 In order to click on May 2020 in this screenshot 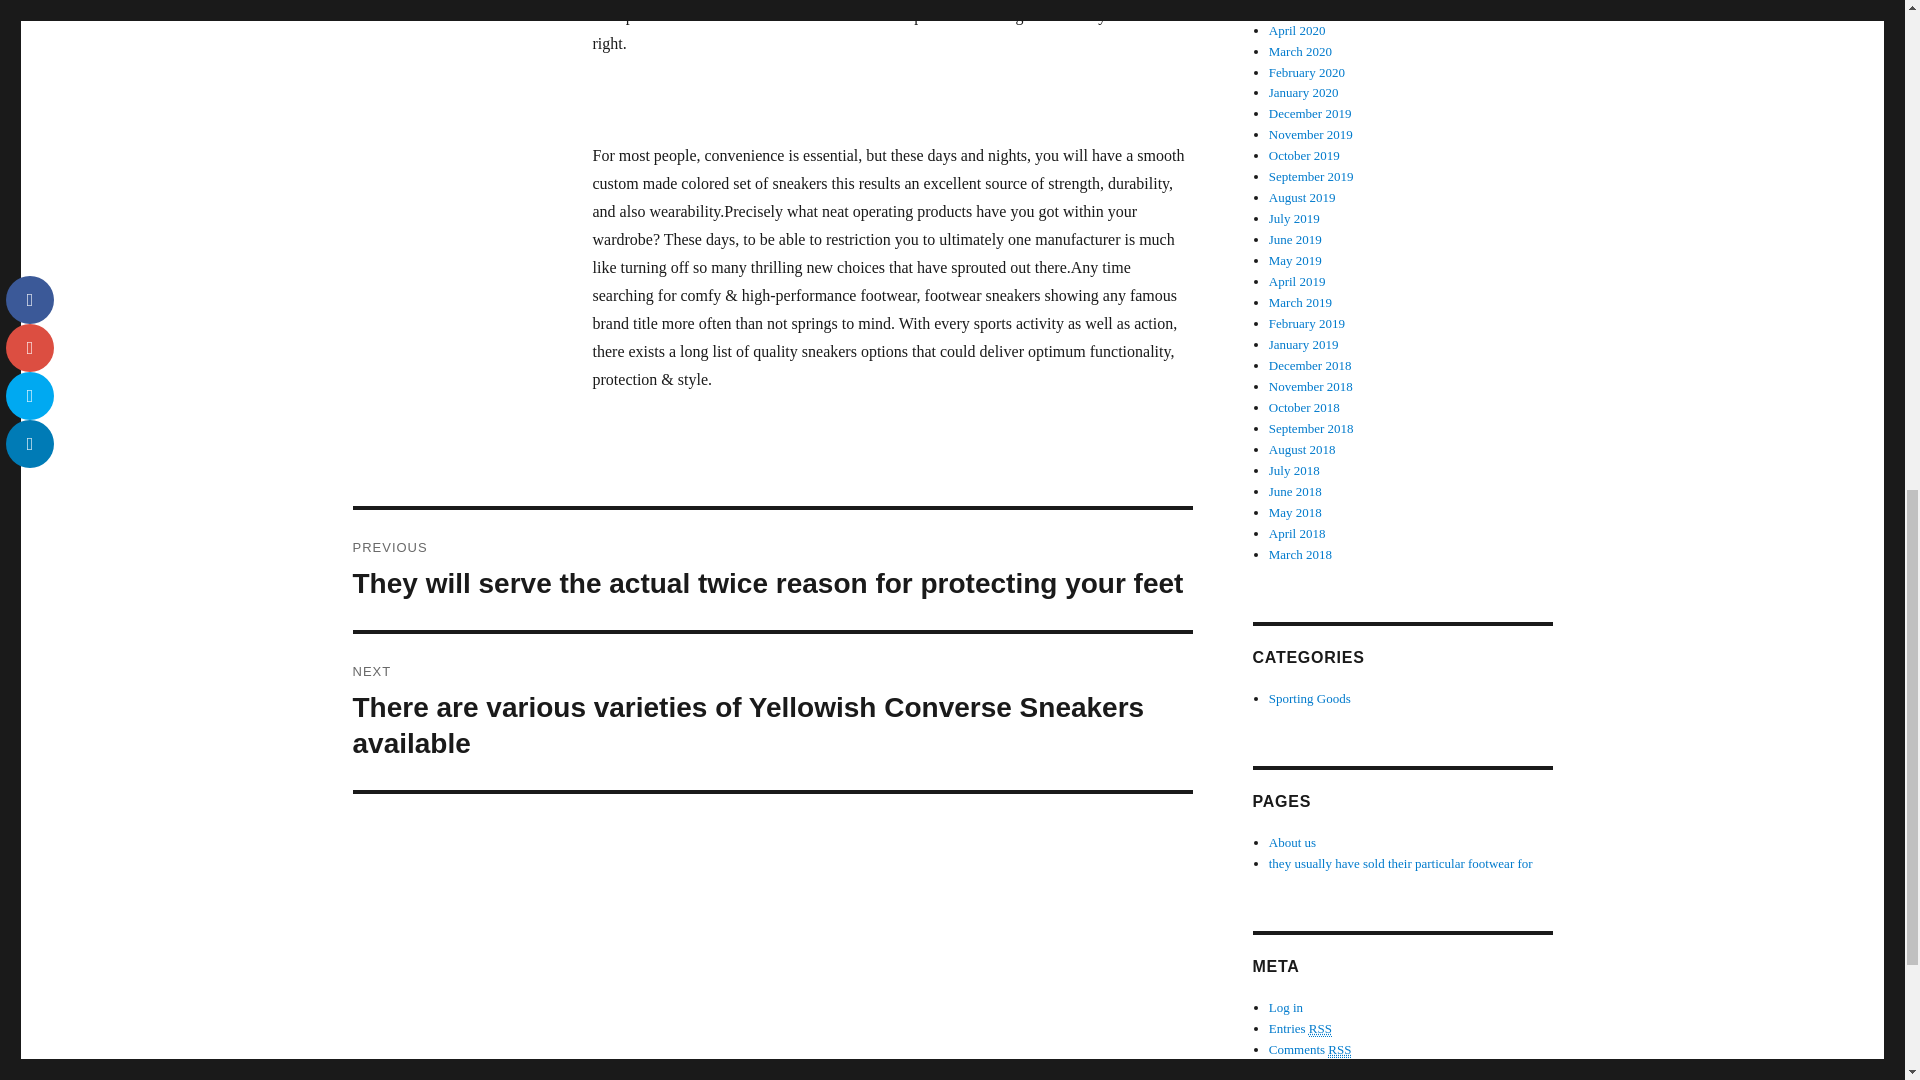, I will do `click(1296, 10)`.